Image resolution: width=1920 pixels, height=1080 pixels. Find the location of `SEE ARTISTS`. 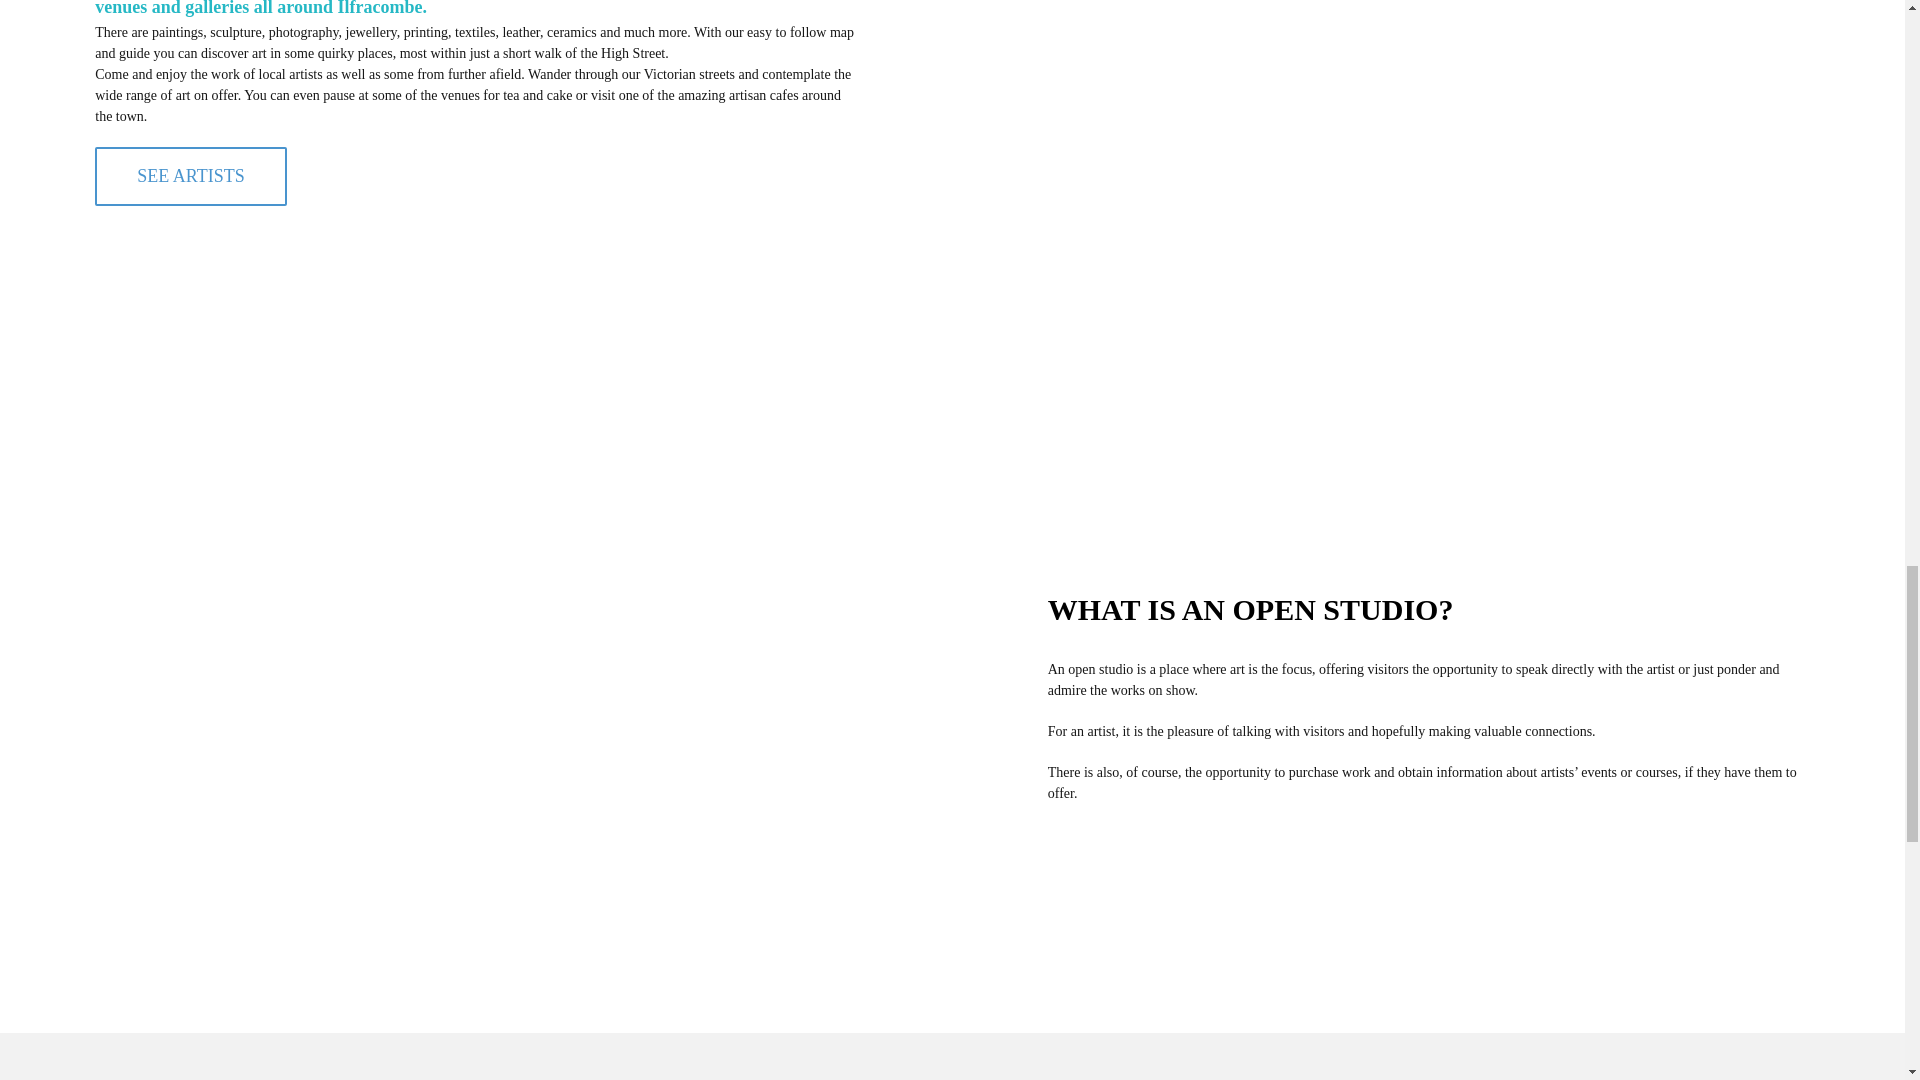

SEE ARTISTS is located at coordinates (190, 176).